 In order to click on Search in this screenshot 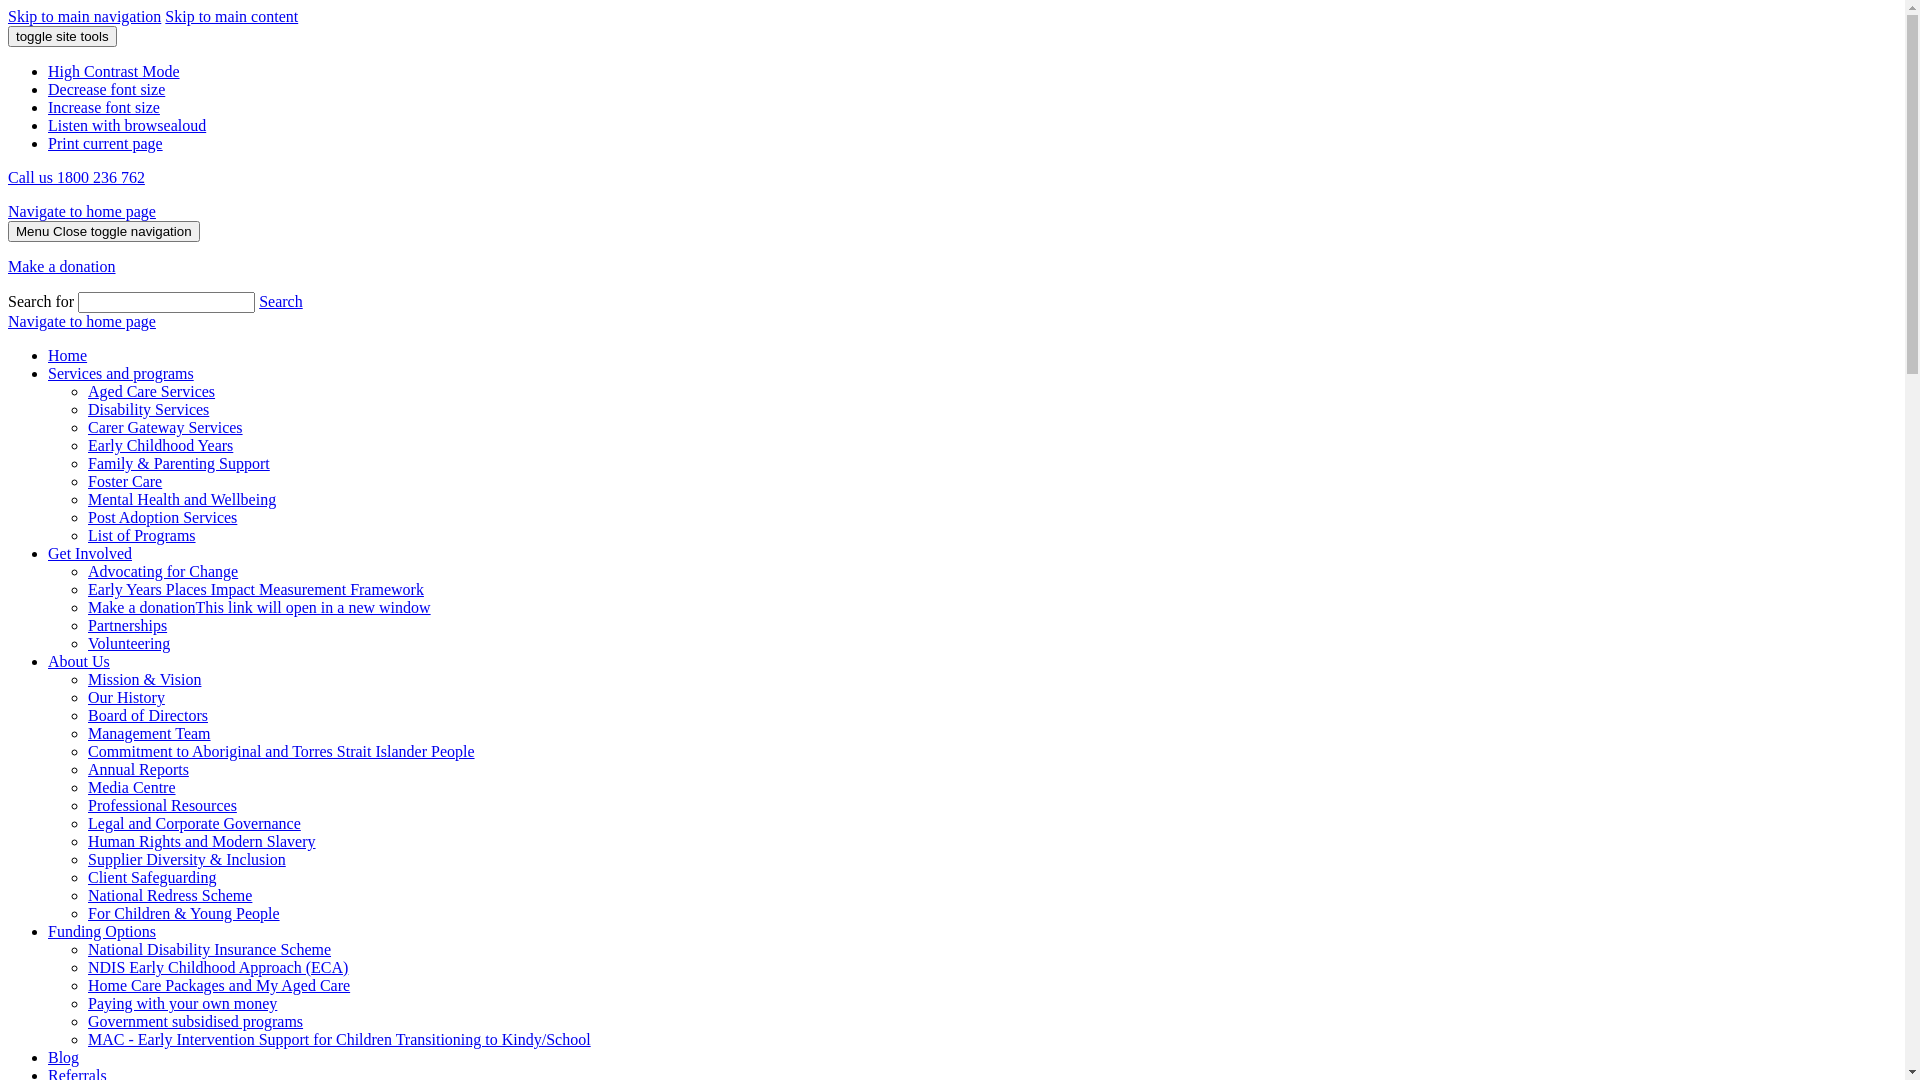, I will do `click(166, 302)`.